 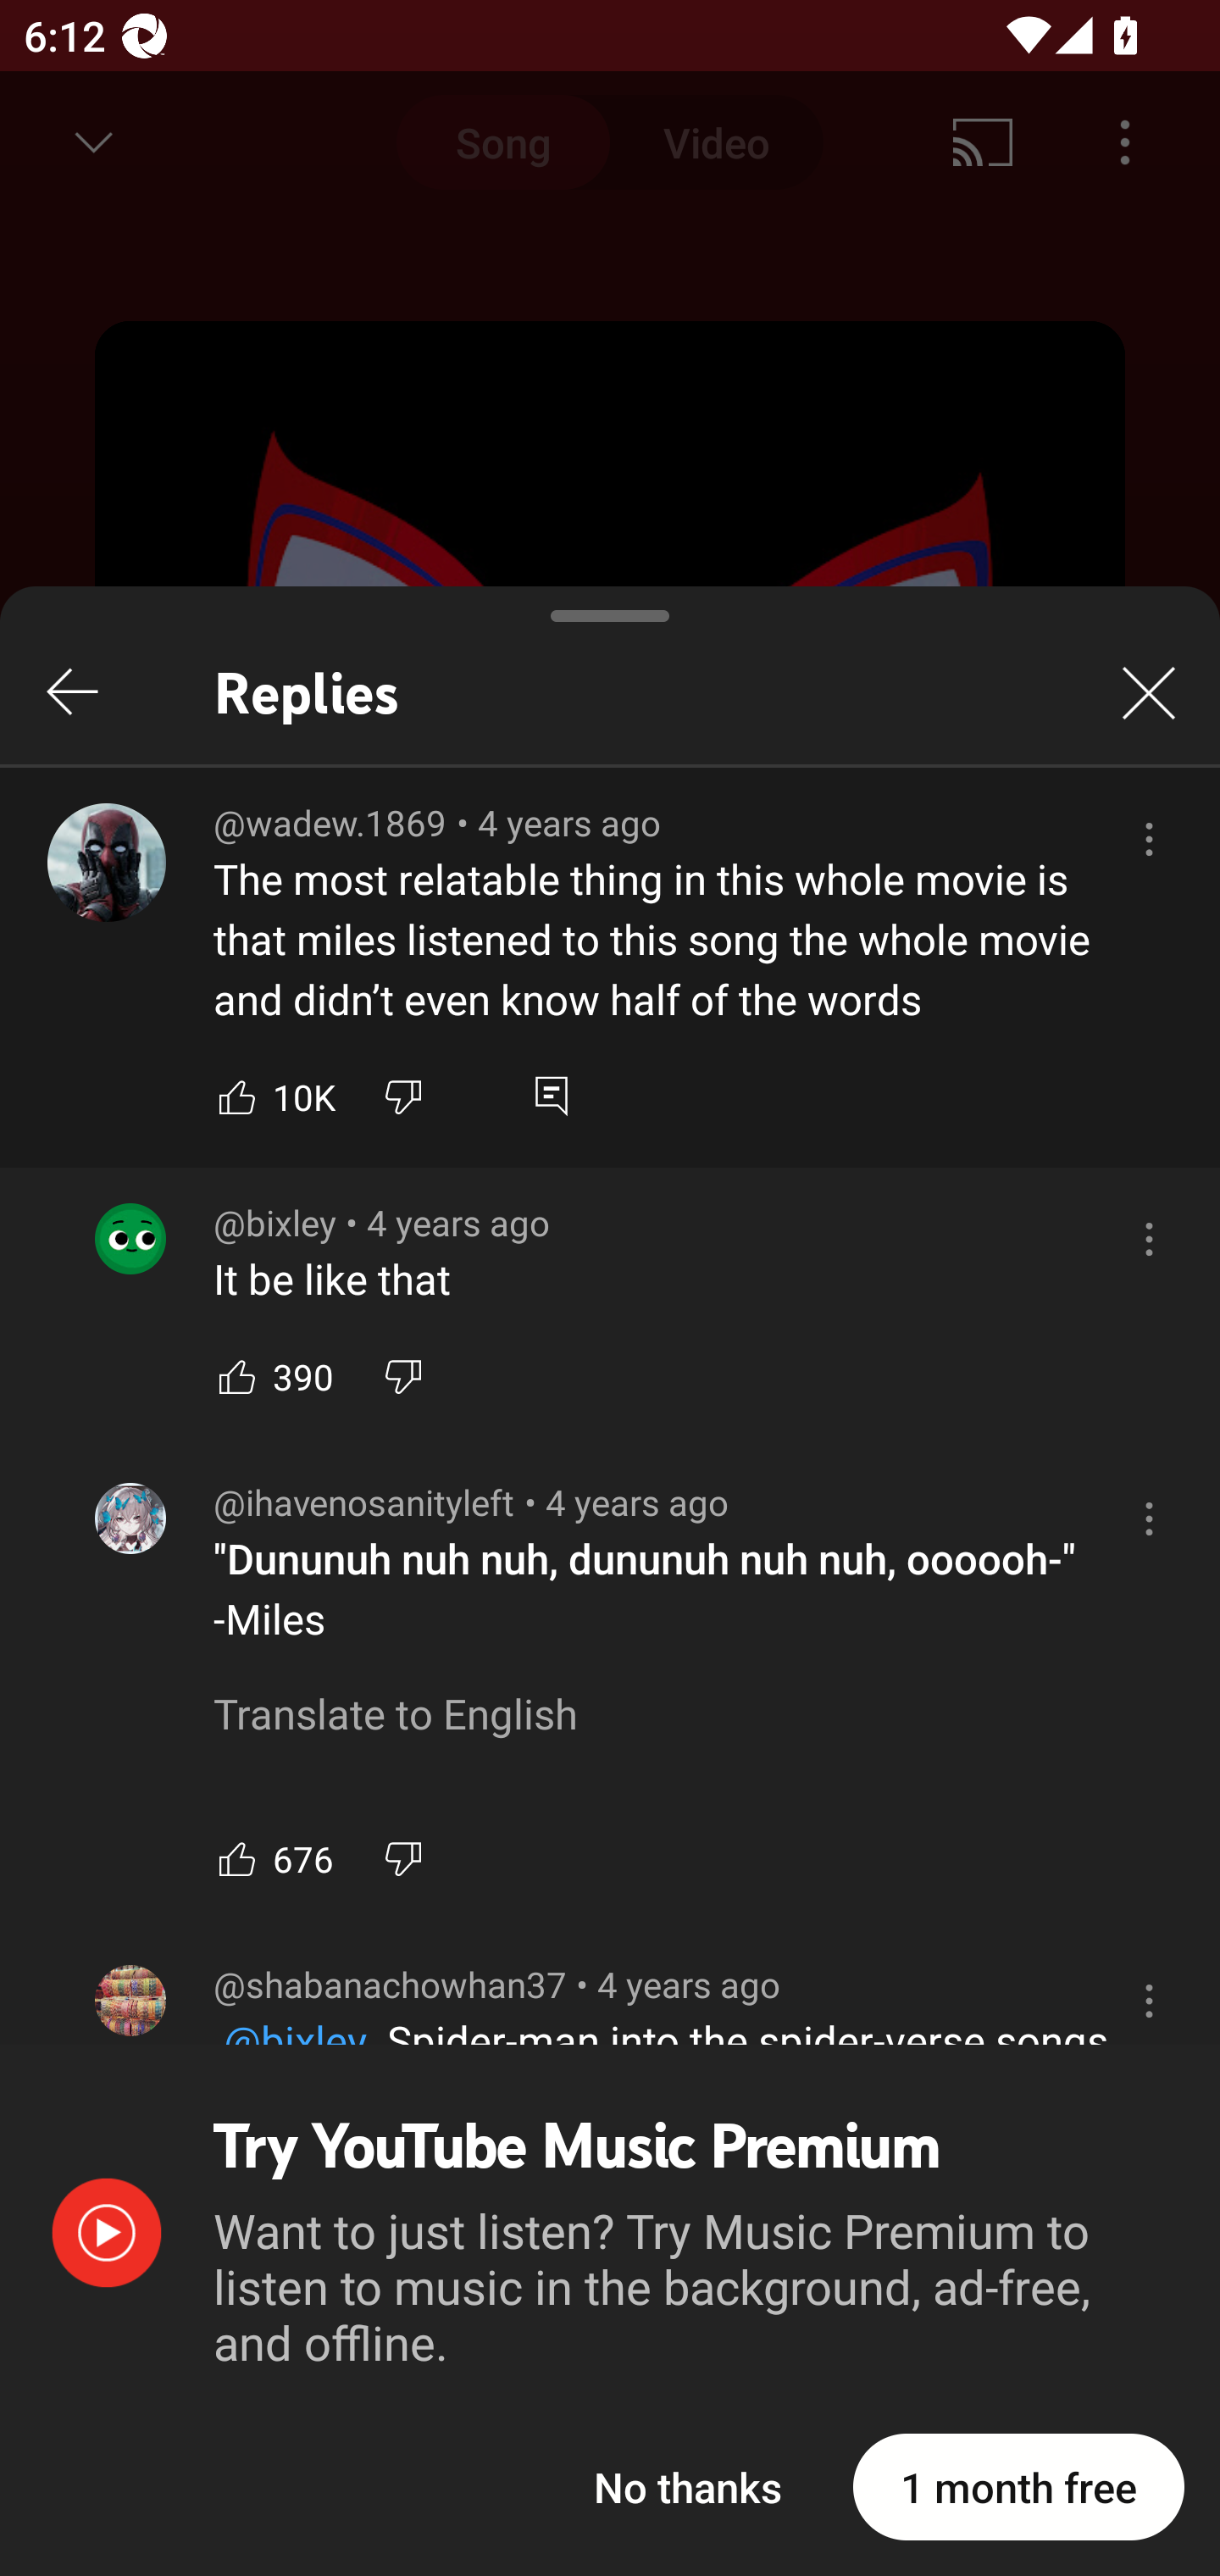 What do you see at coordinates (237, 1376) in the screenshot?
I see `Like this reply along with 390 other people` at bounding box center [237, 1376].